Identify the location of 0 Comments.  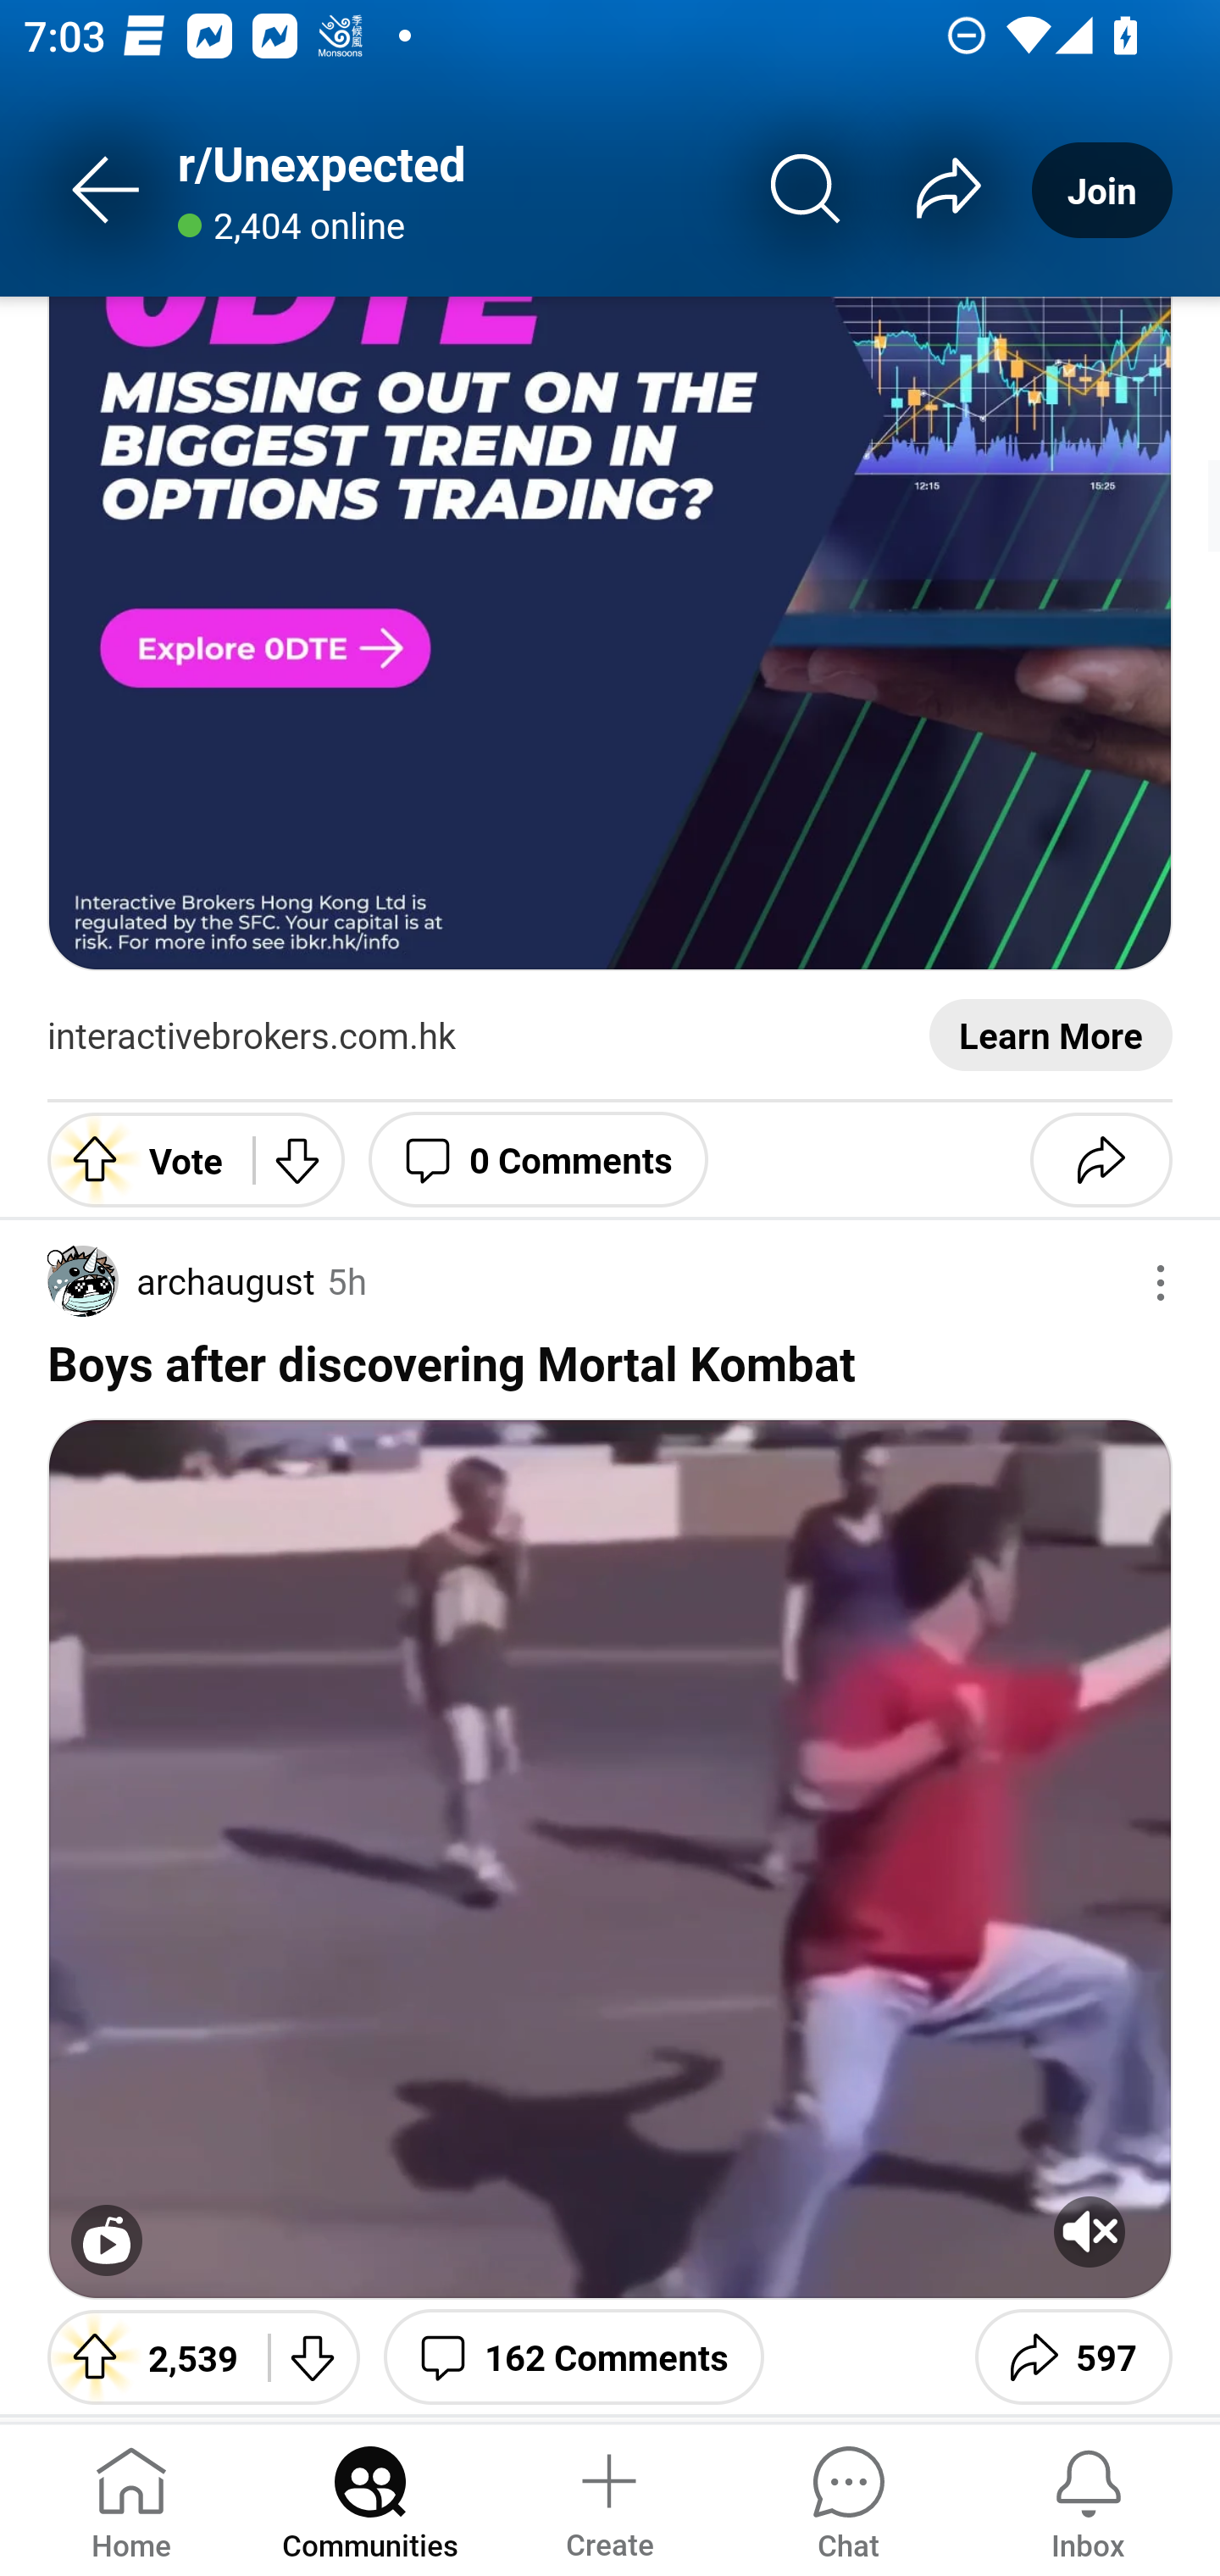
(538, 1159).